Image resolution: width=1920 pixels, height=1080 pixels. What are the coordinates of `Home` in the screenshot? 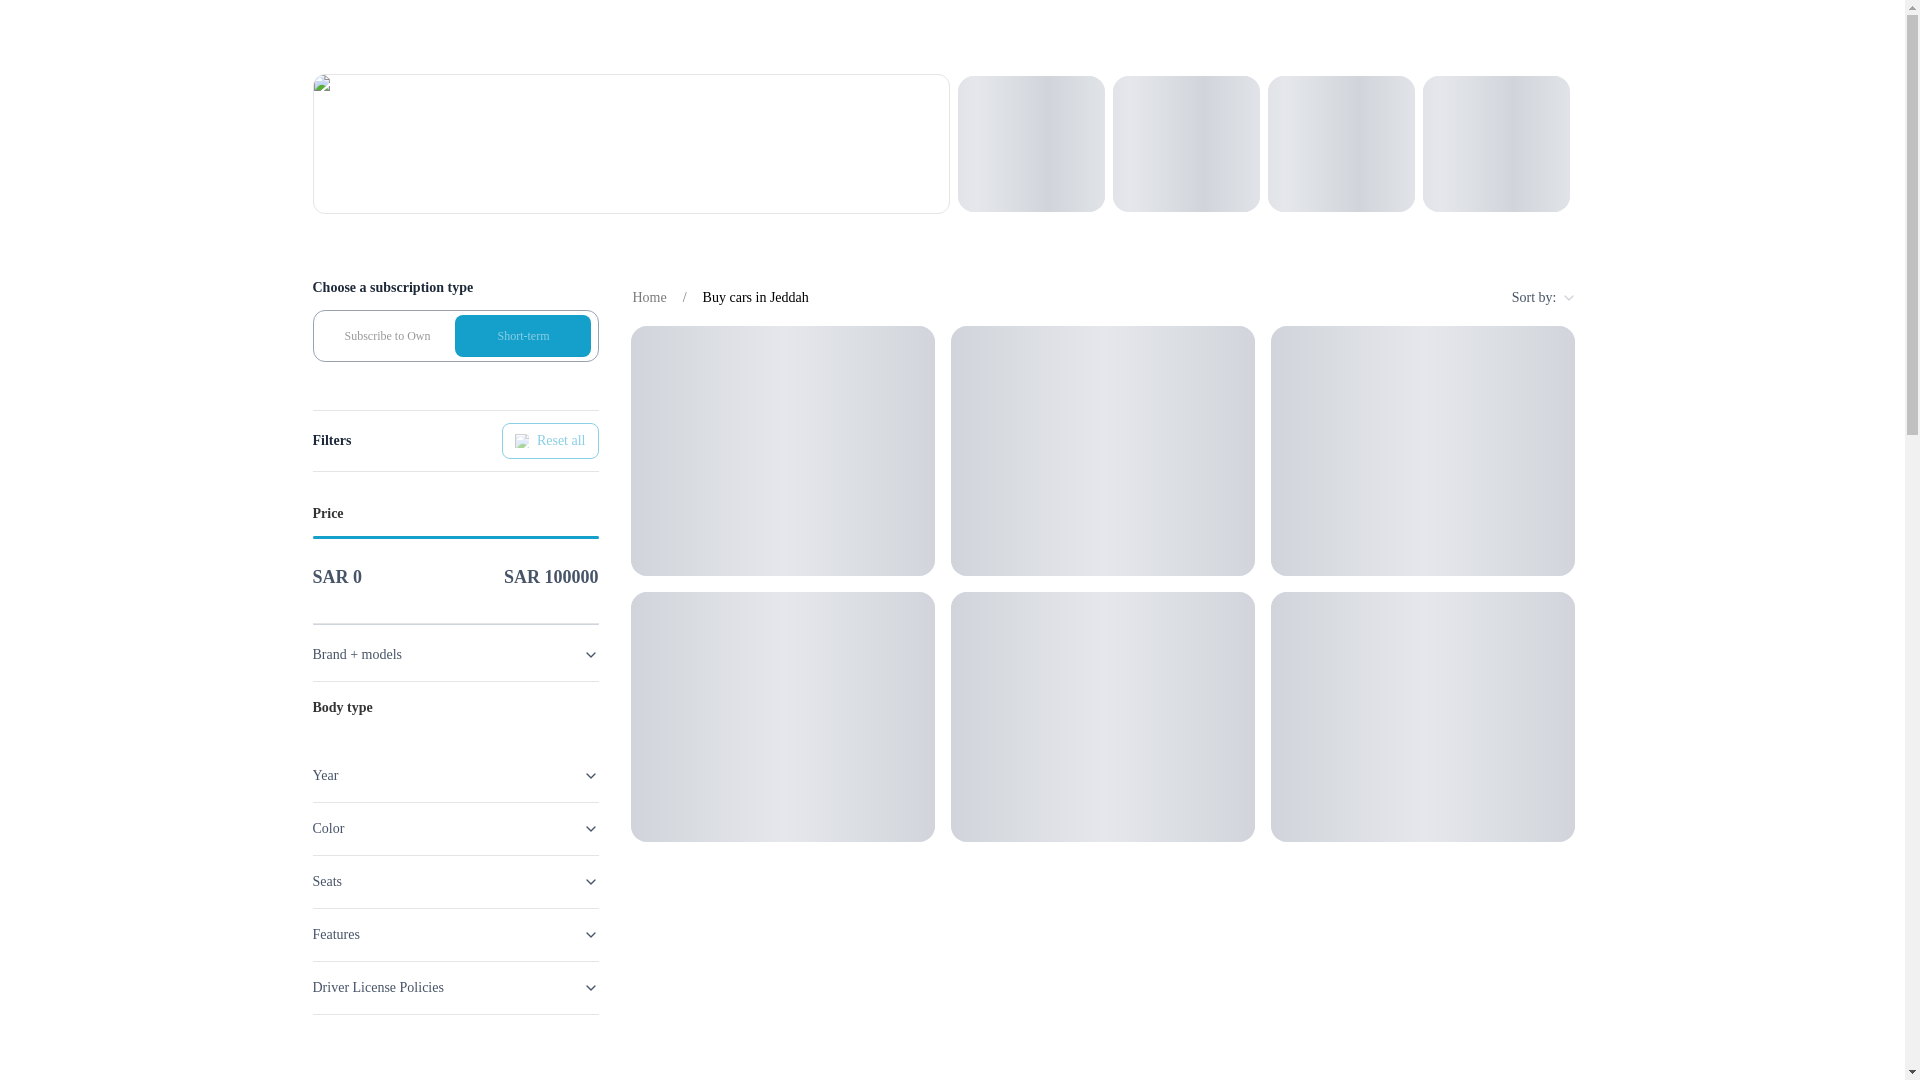 It's located at (648, 298).